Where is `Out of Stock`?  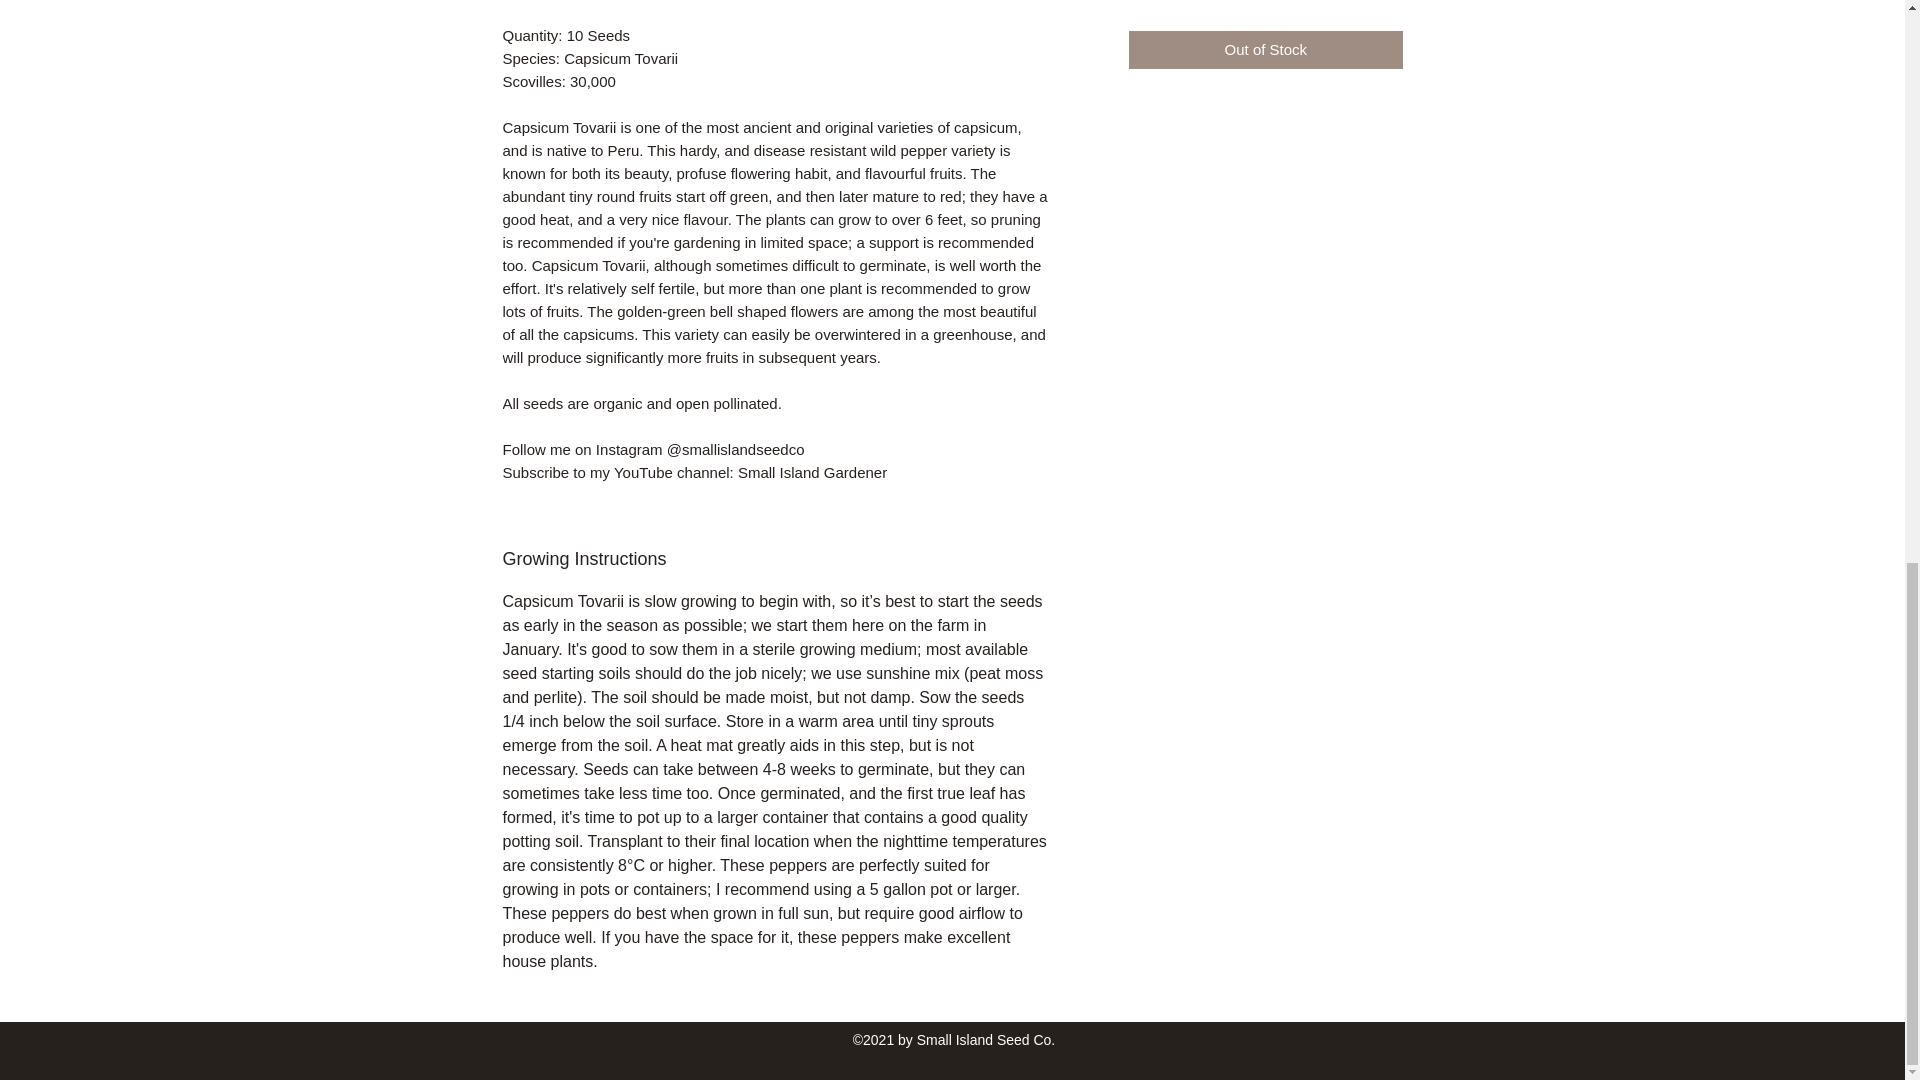 Out of Stock is located at coordinates (1264, 50).